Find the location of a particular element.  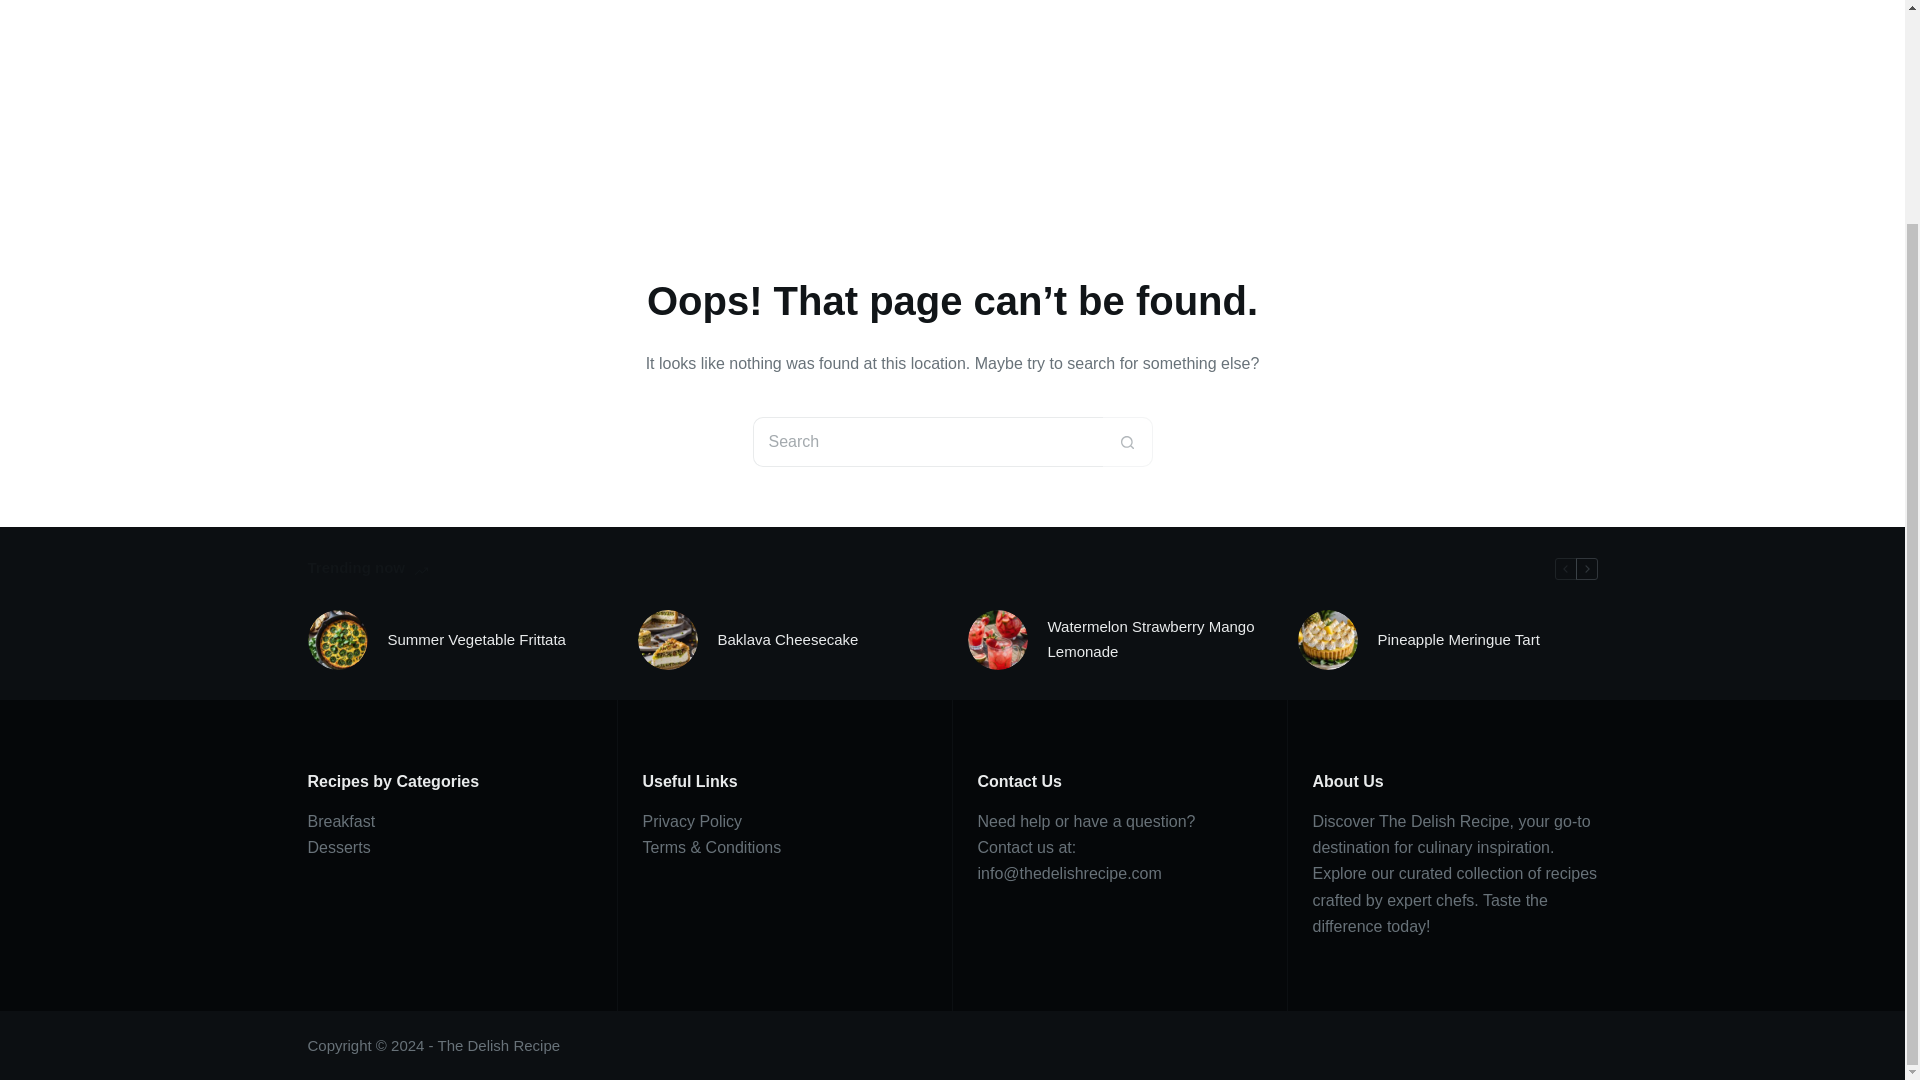

Summer Vegetable Frittata is located at coordinates (476, 640).